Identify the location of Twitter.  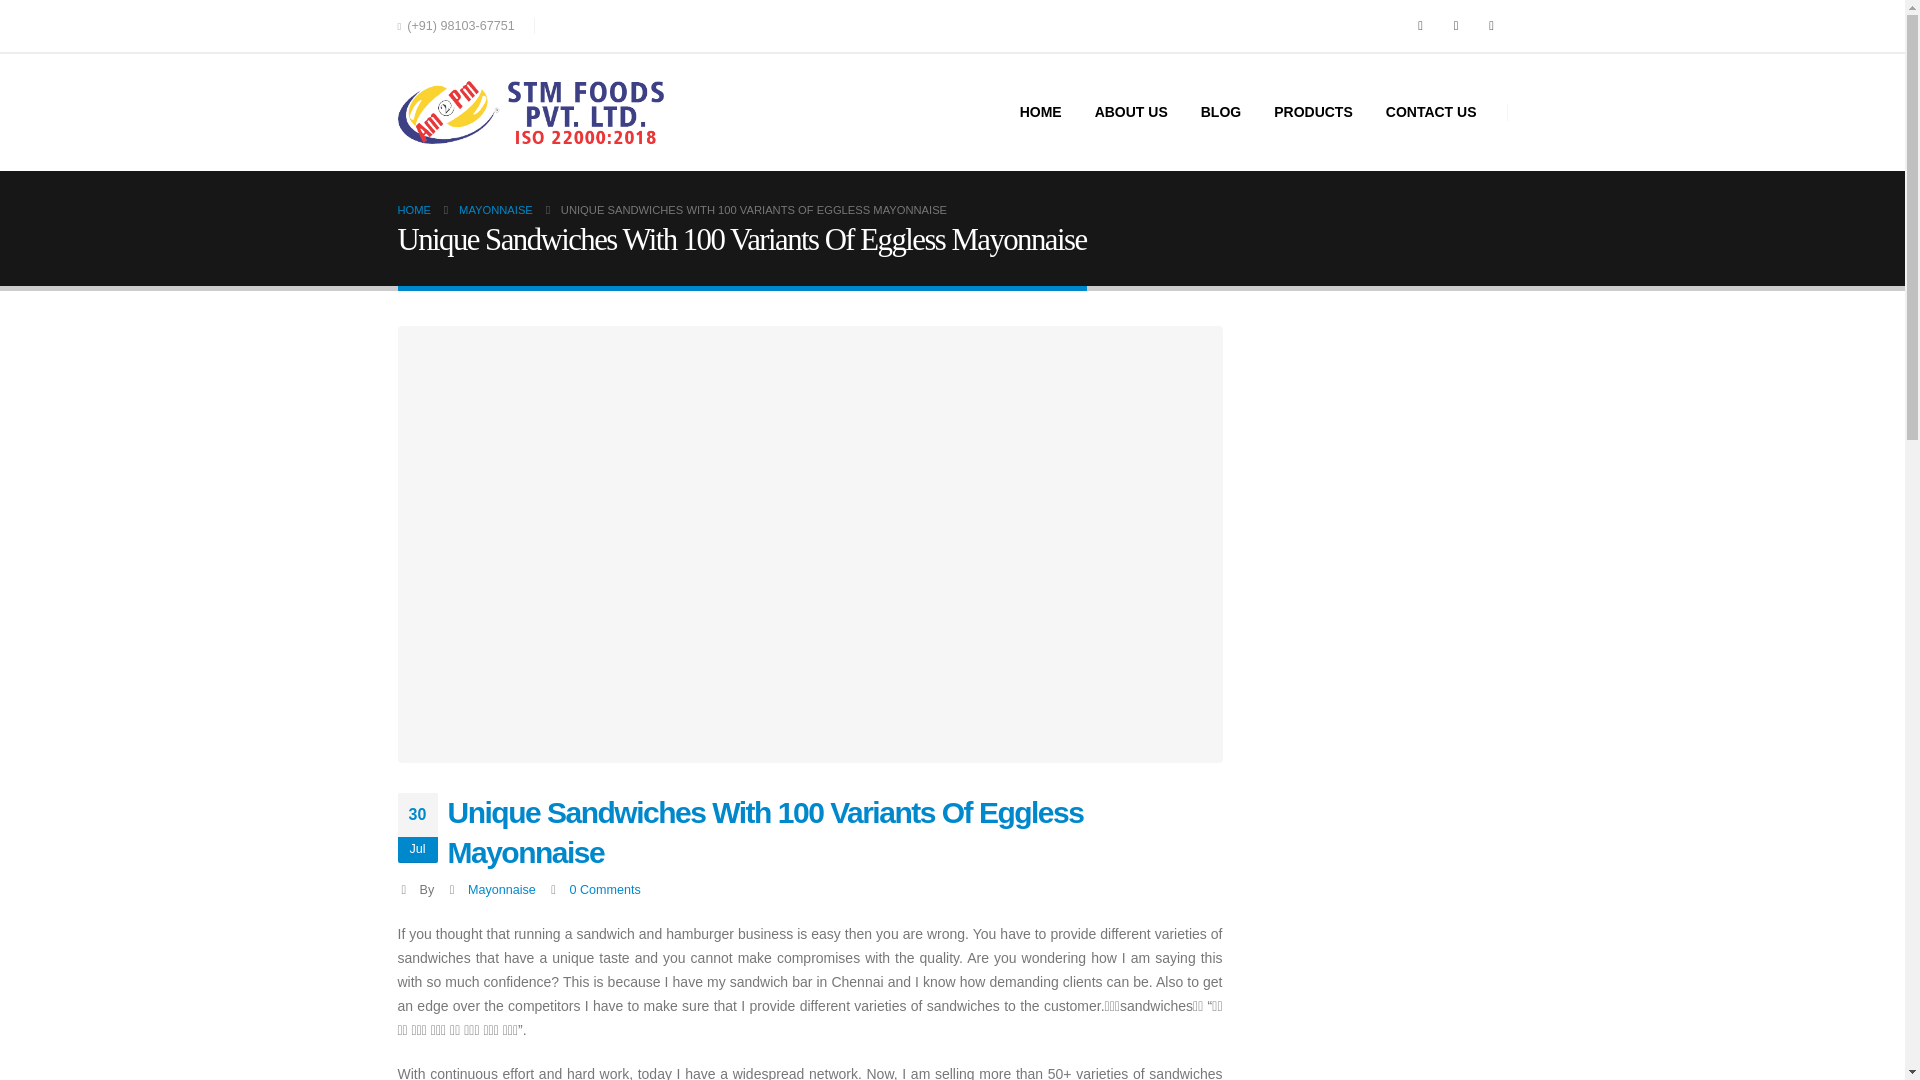
(1456, 26).